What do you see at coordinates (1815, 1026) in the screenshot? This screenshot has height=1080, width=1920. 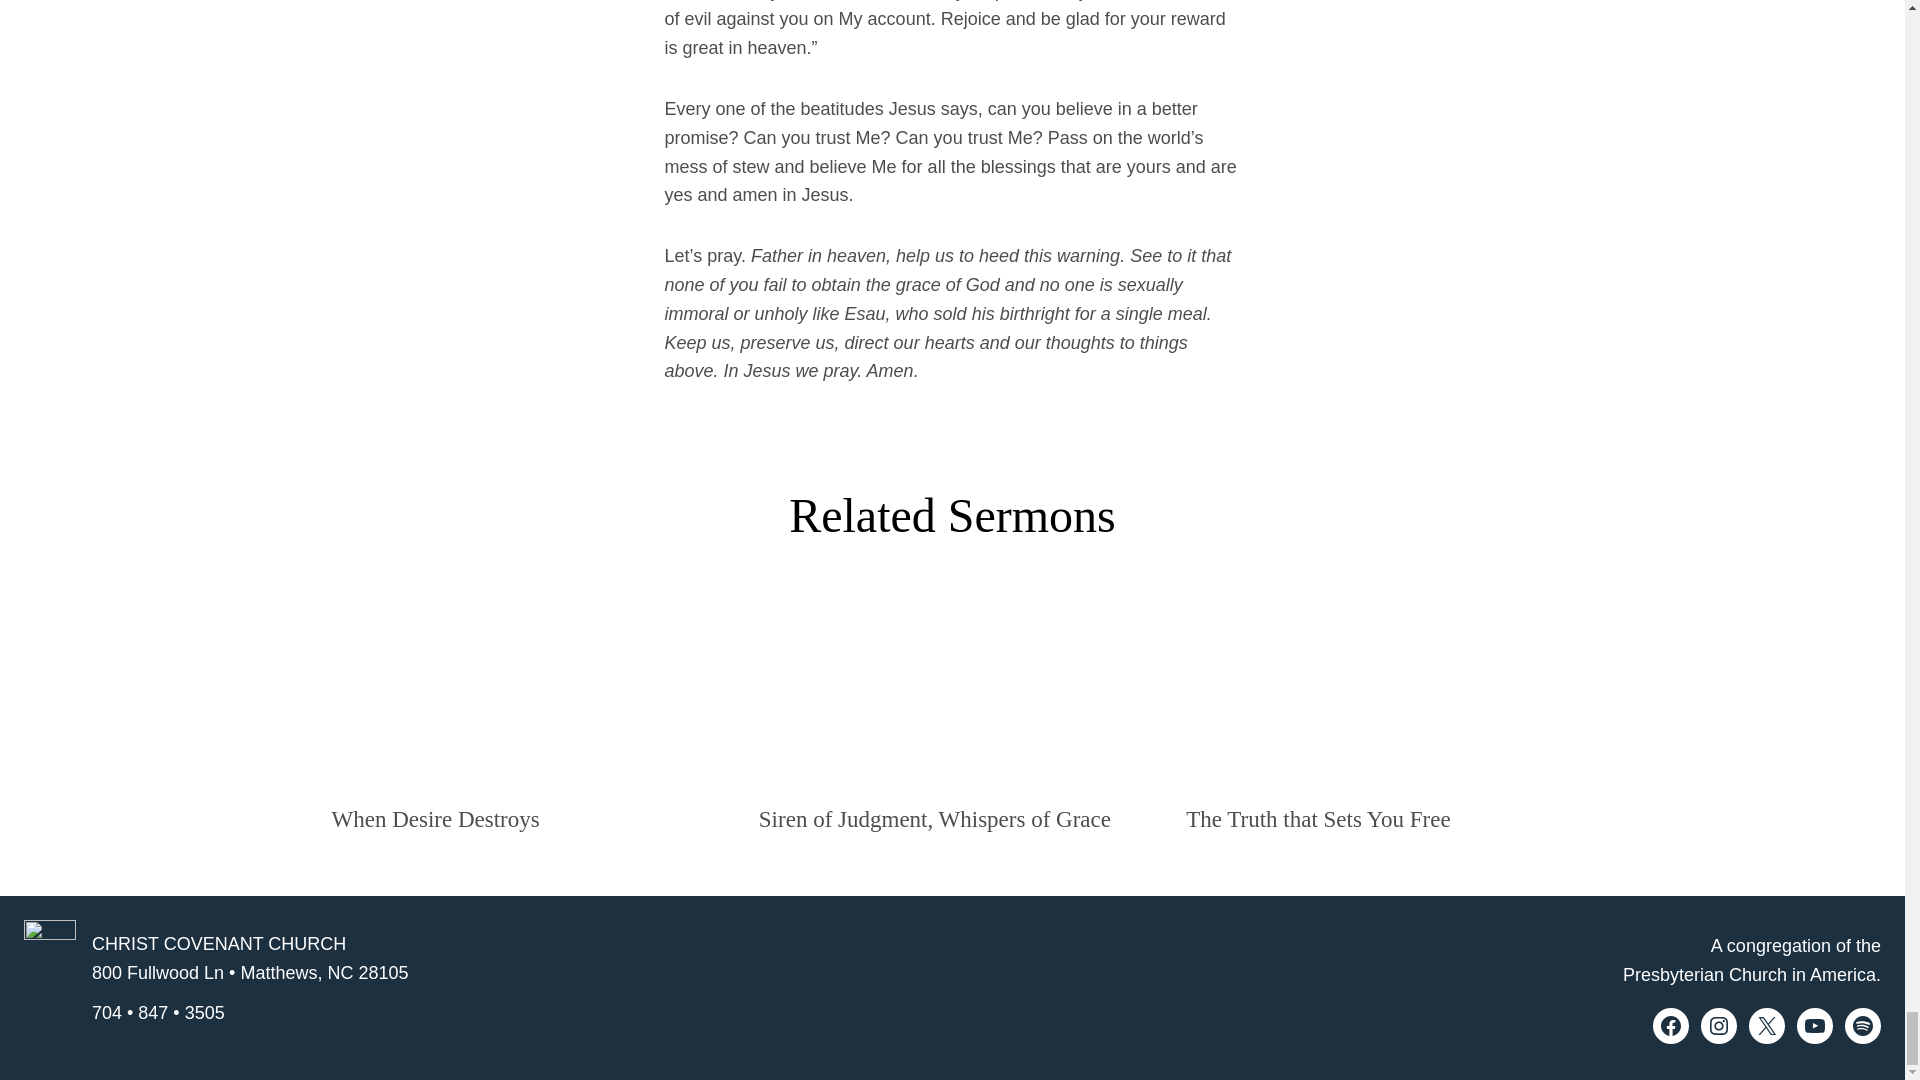 I see `YouTube` at bounding box center [1815, 1026].